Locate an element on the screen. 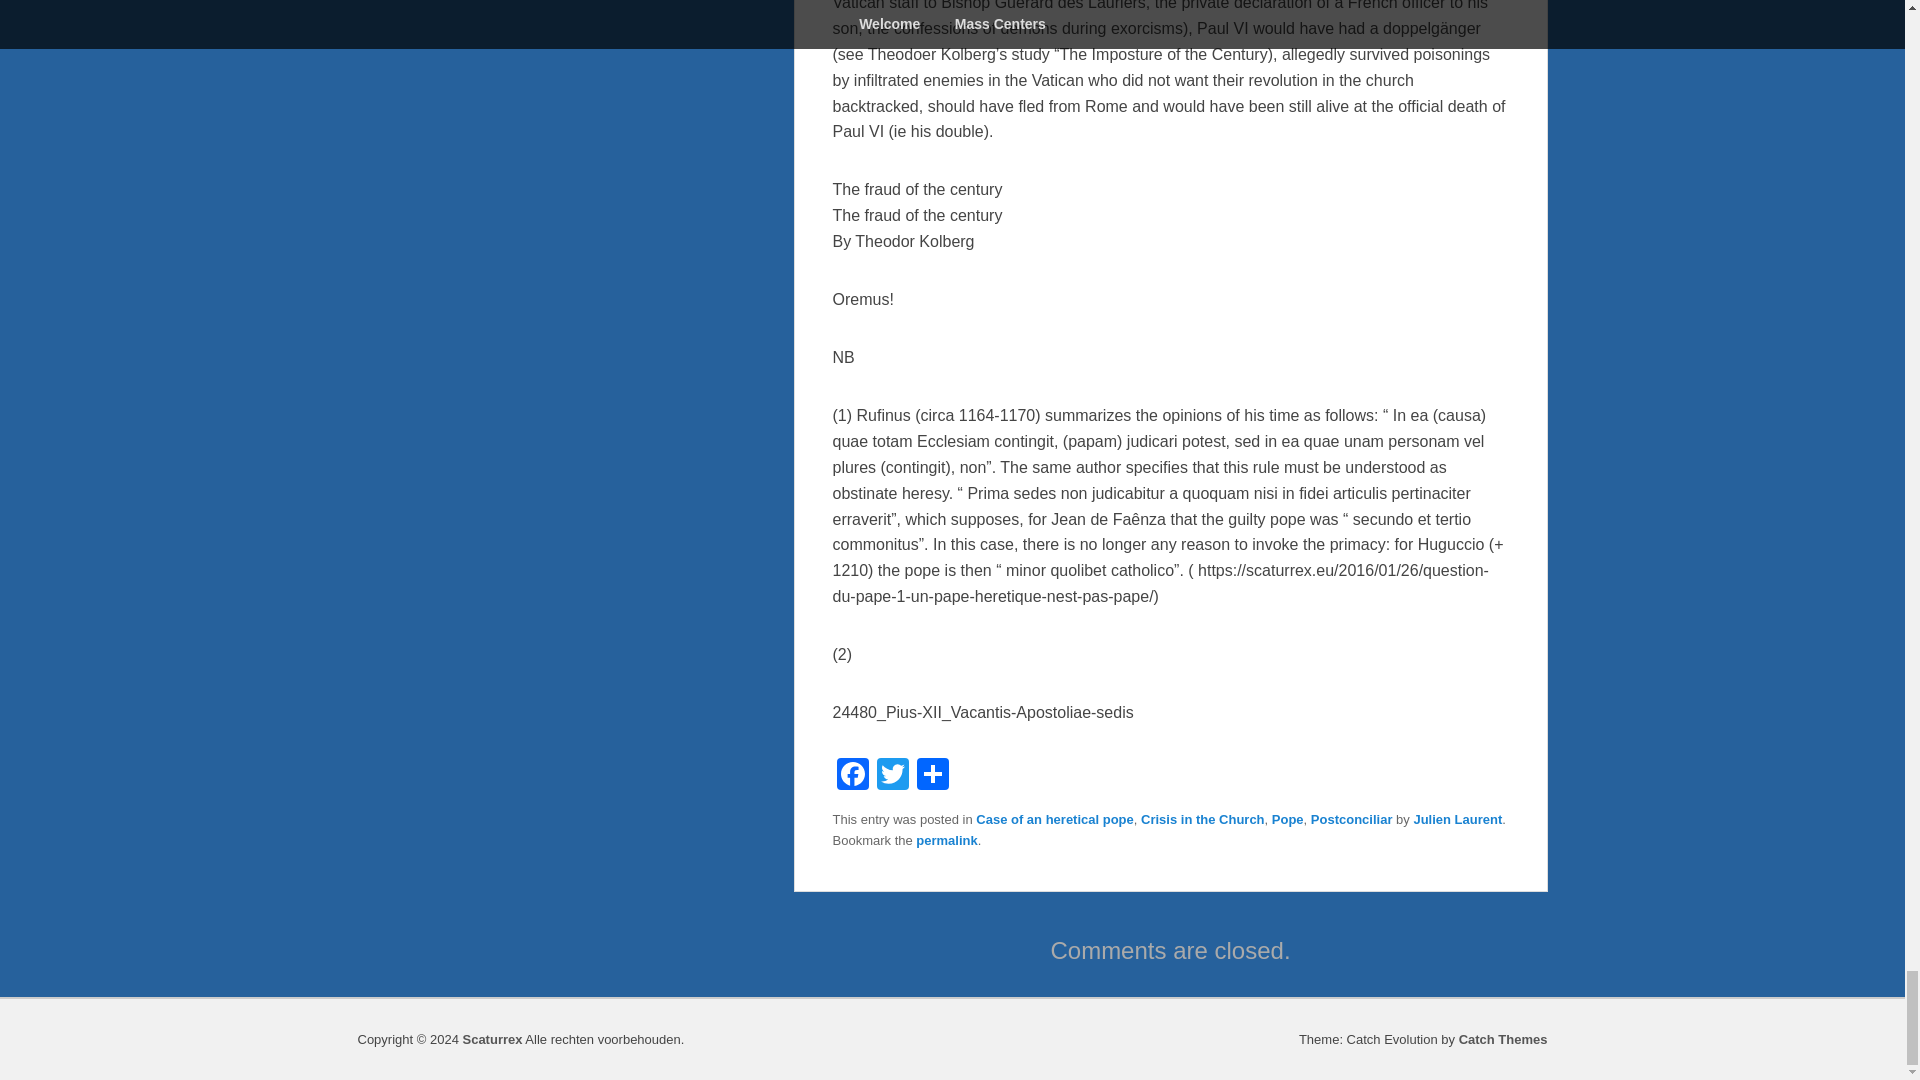  Twitter is located at coordinates (892, 775).